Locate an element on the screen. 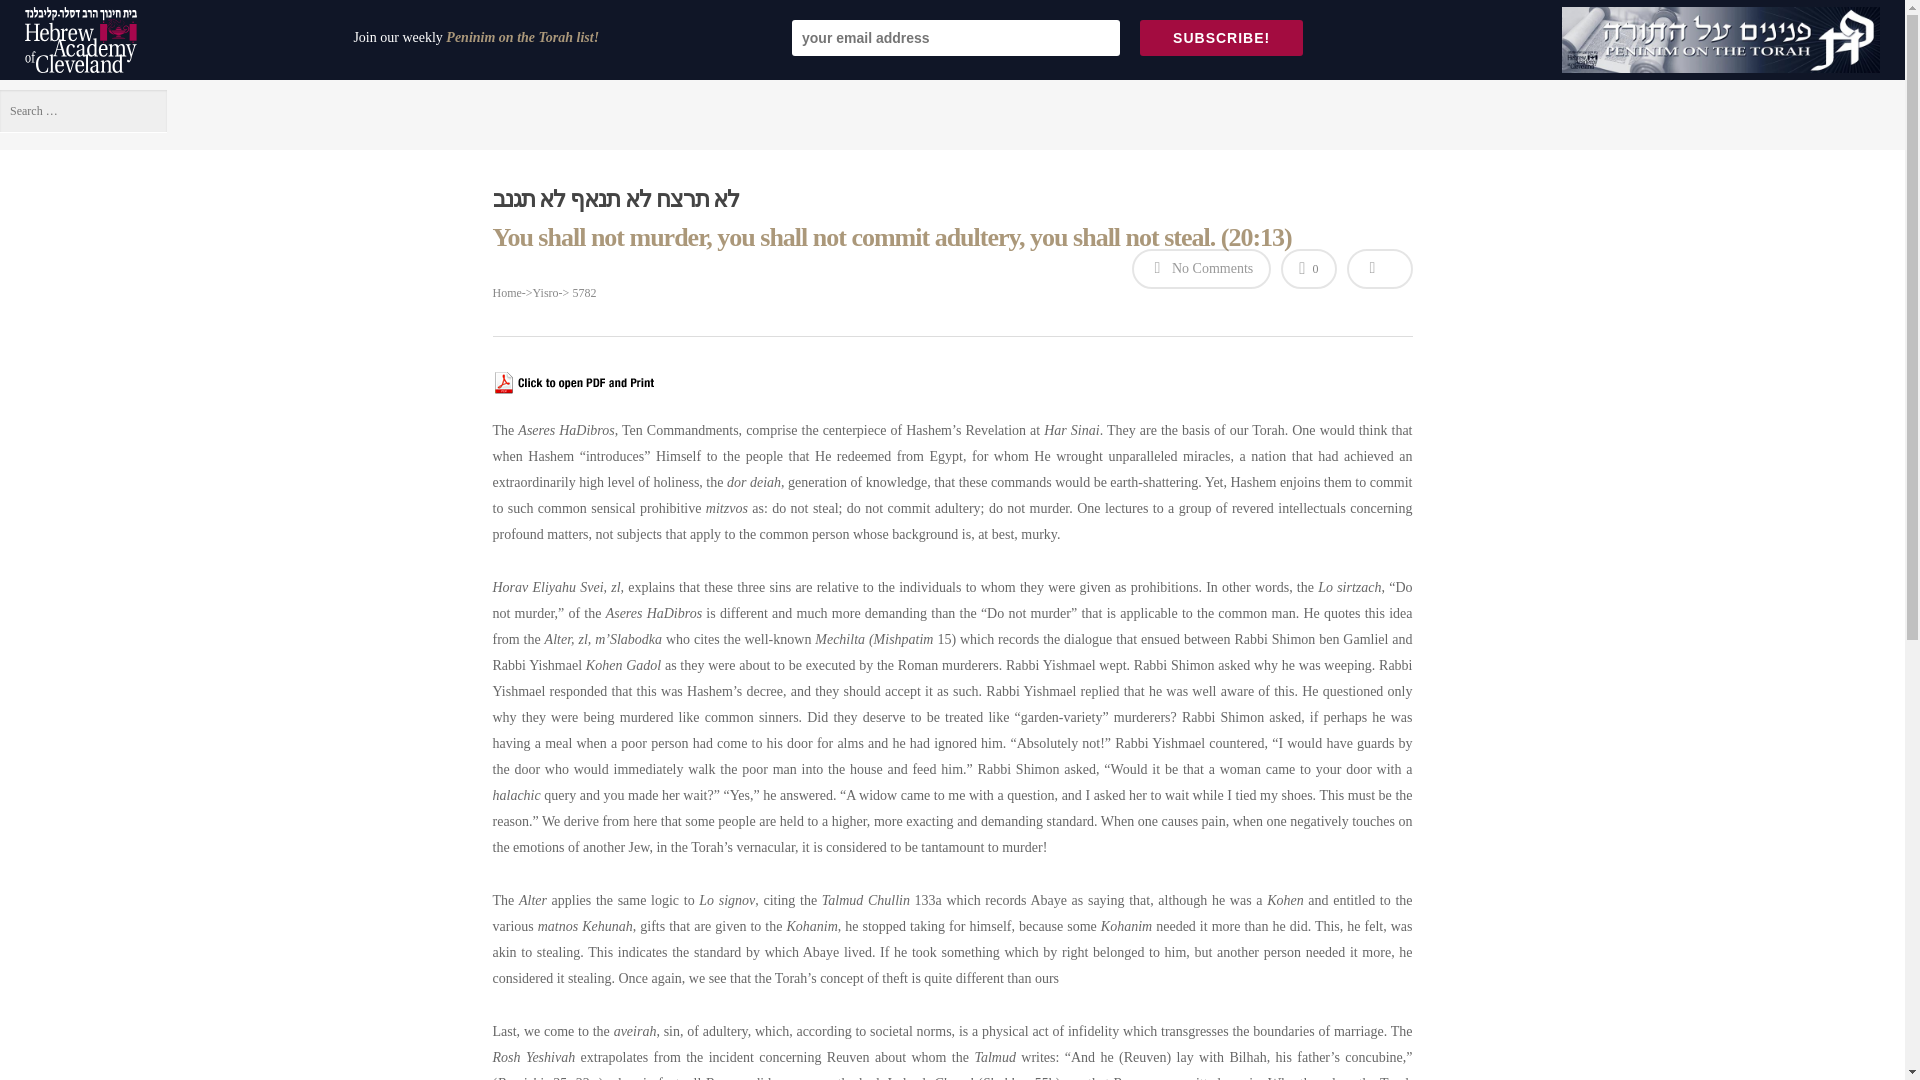 This screenshot has width=1920, height=1080. SUBSCRIBE! is located at coordinates (1222, 38).